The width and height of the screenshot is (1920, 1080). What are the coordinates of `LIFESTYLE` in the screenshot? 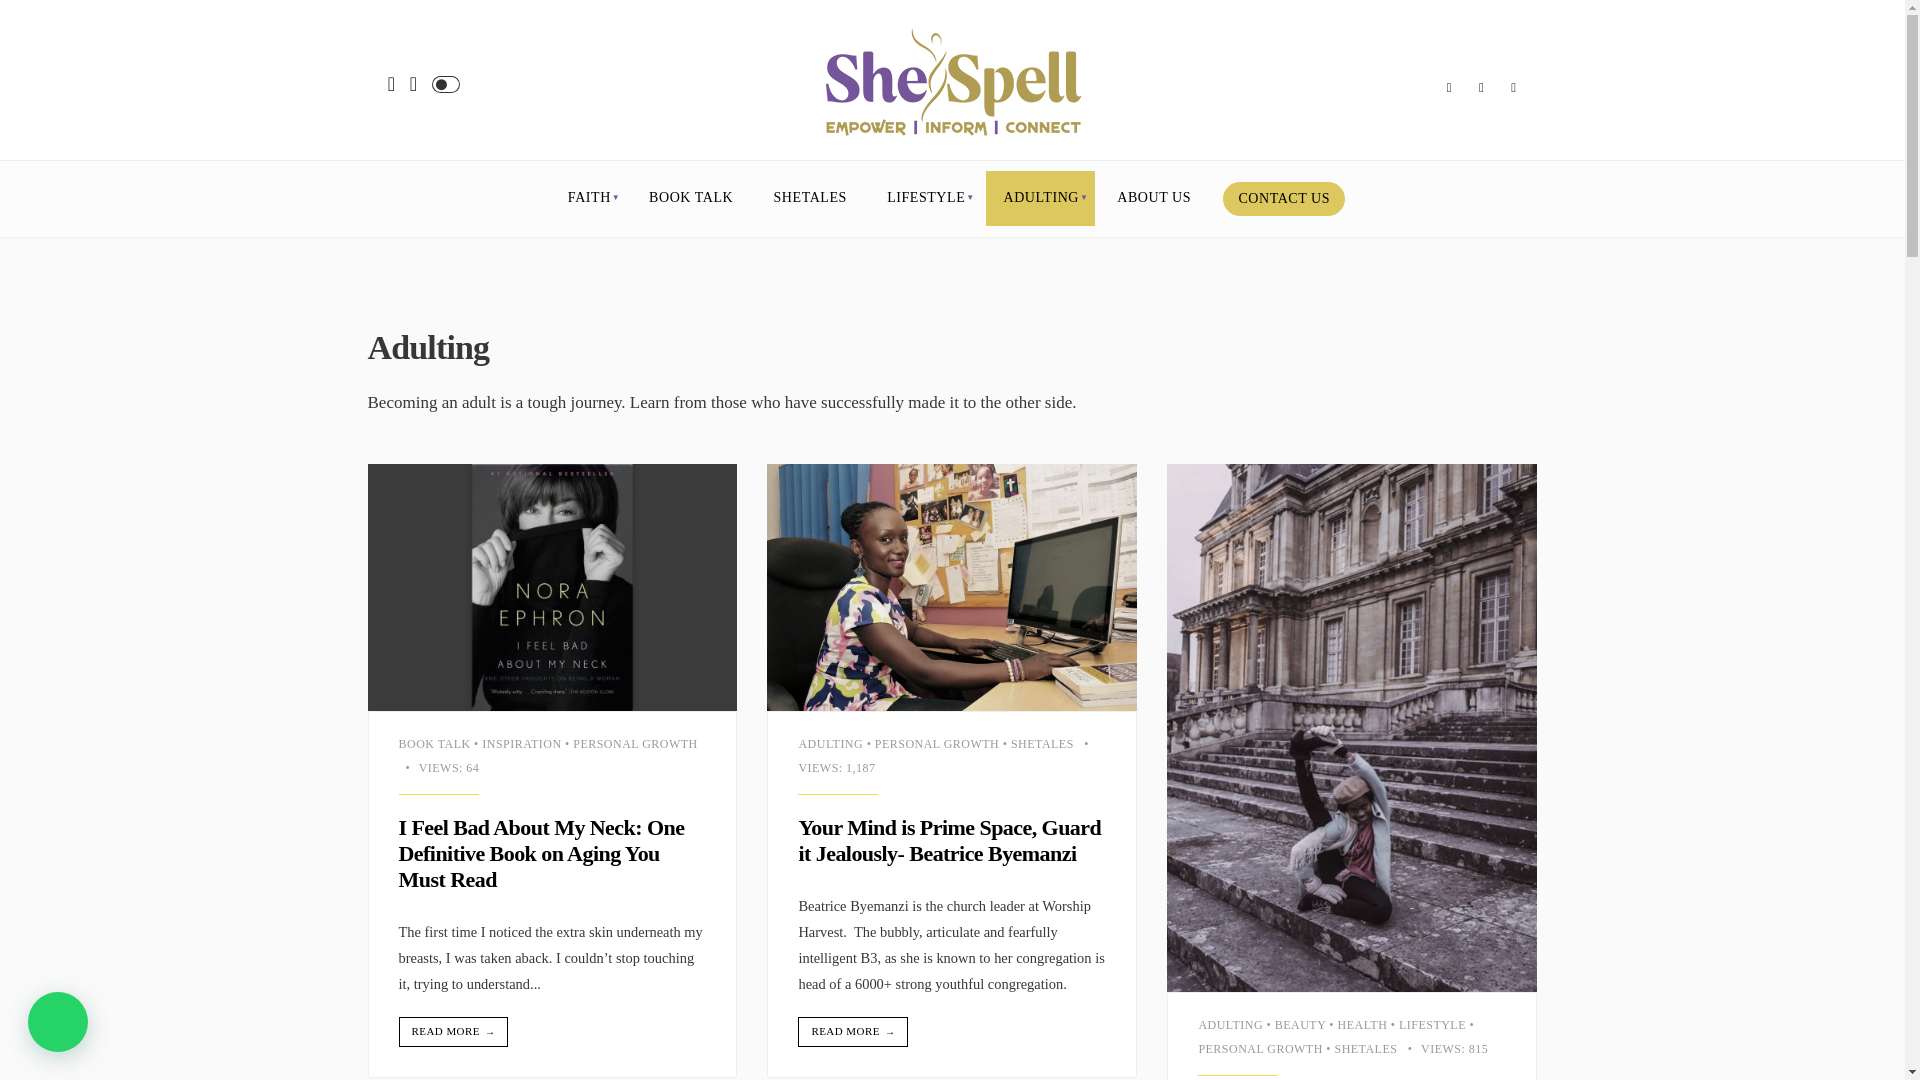 It's located at (925, 198).